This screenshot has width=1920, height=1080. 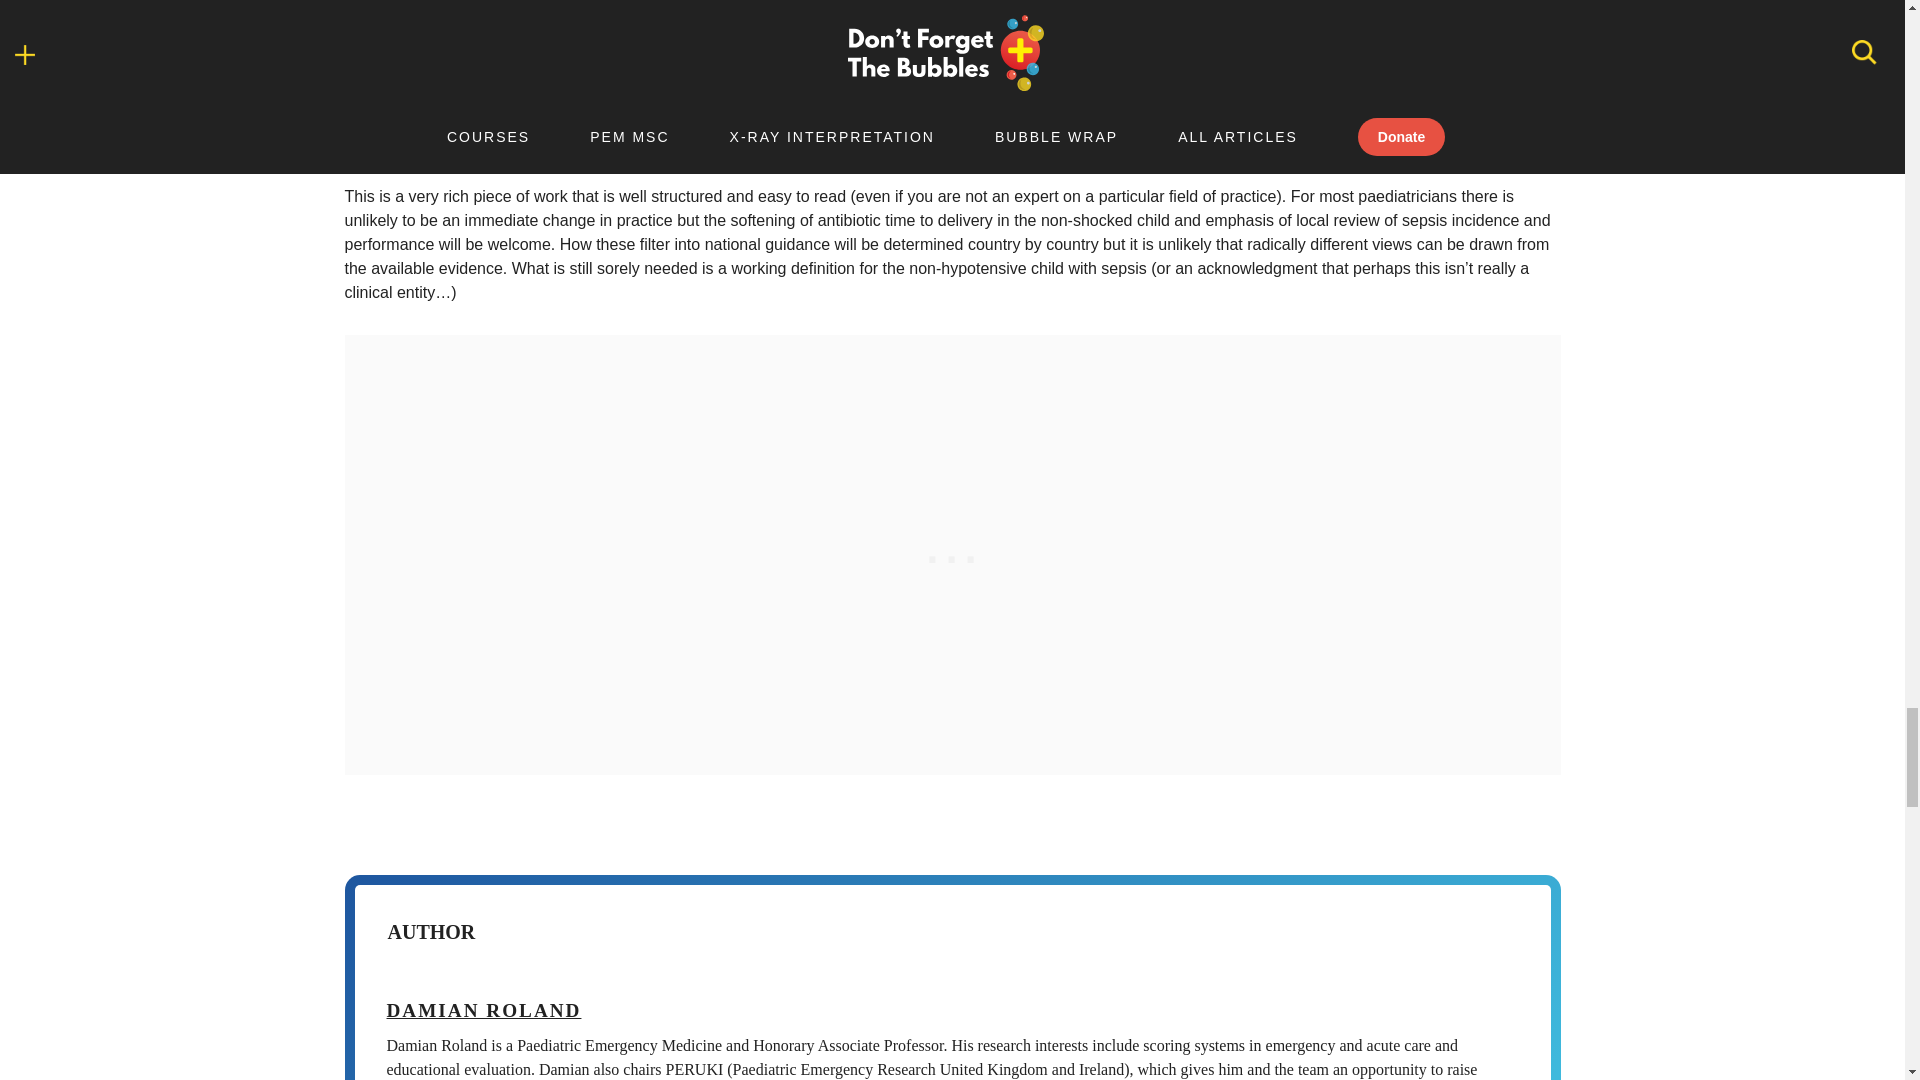 I want to click on Damian Roland, so click(x=483, y=1010).